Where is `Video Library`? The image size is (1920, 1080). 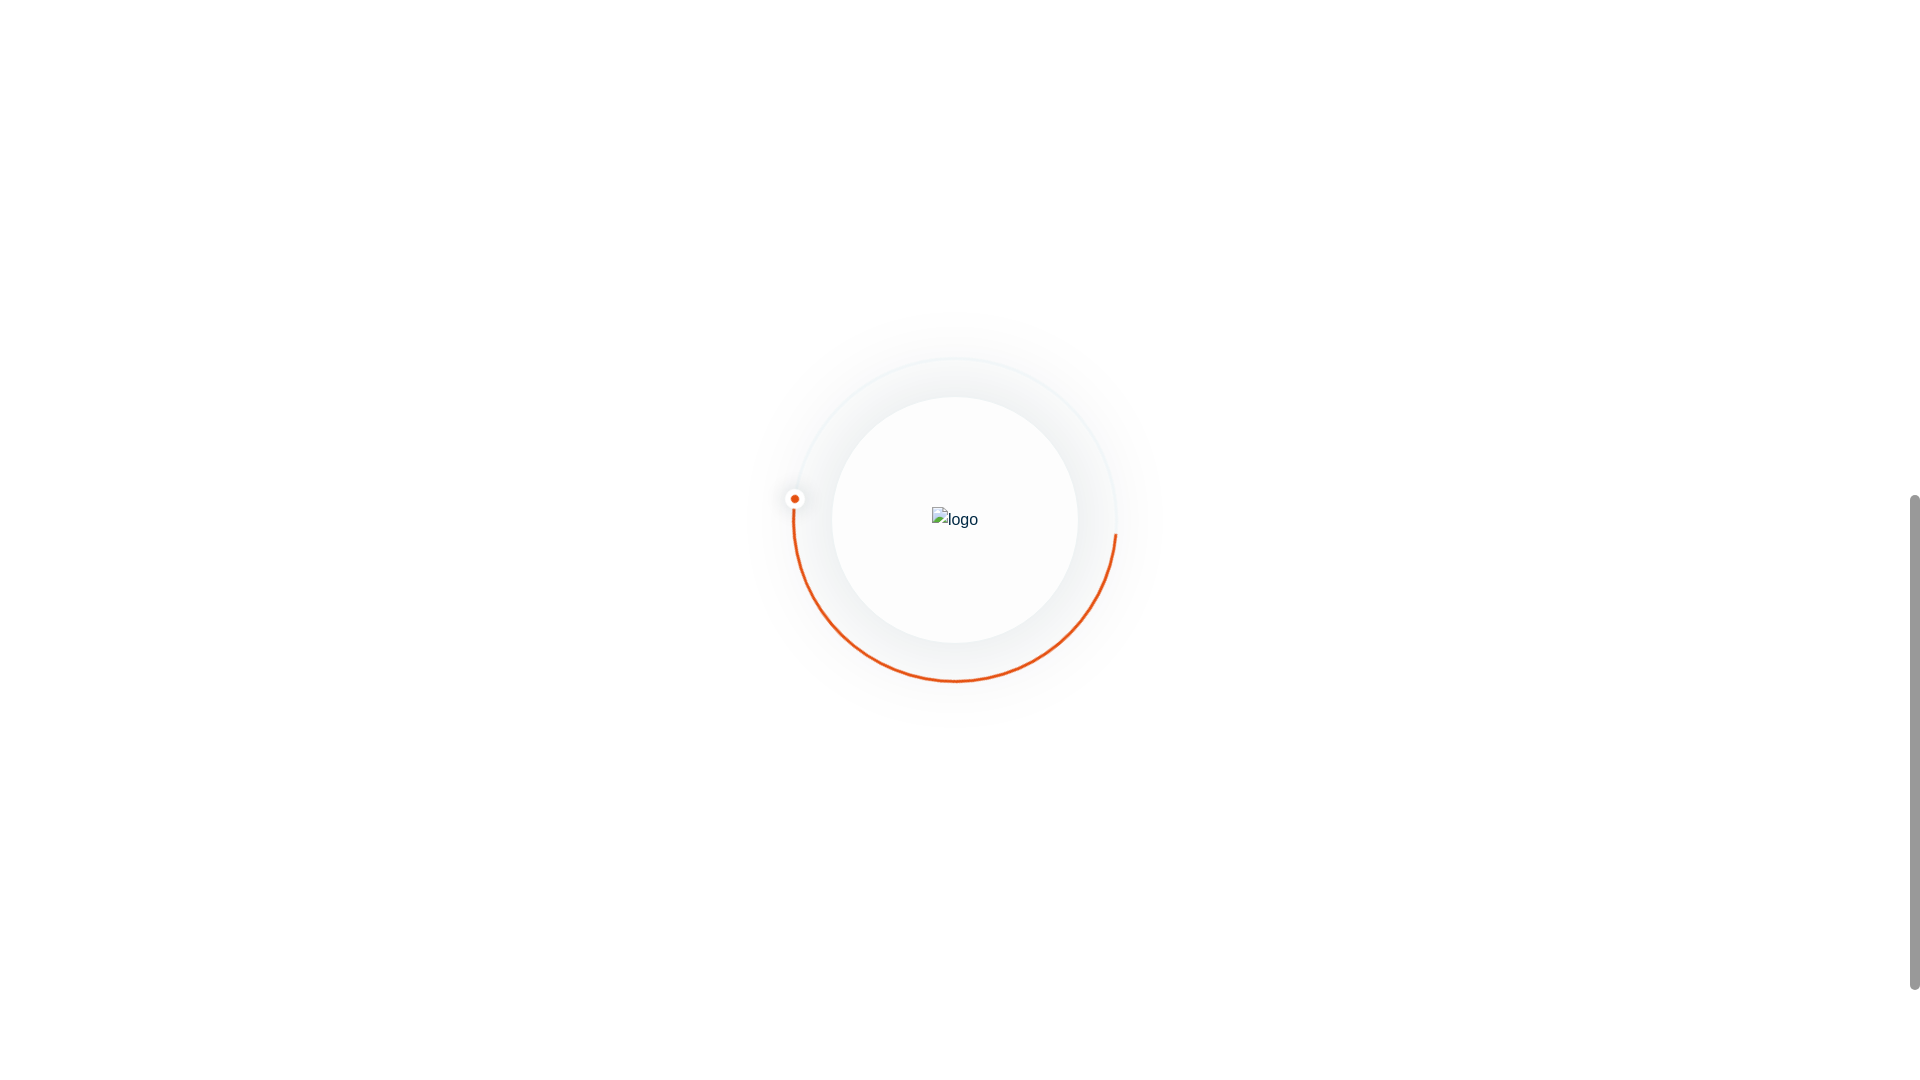
Video Library is located at coordinates (724, 1048).